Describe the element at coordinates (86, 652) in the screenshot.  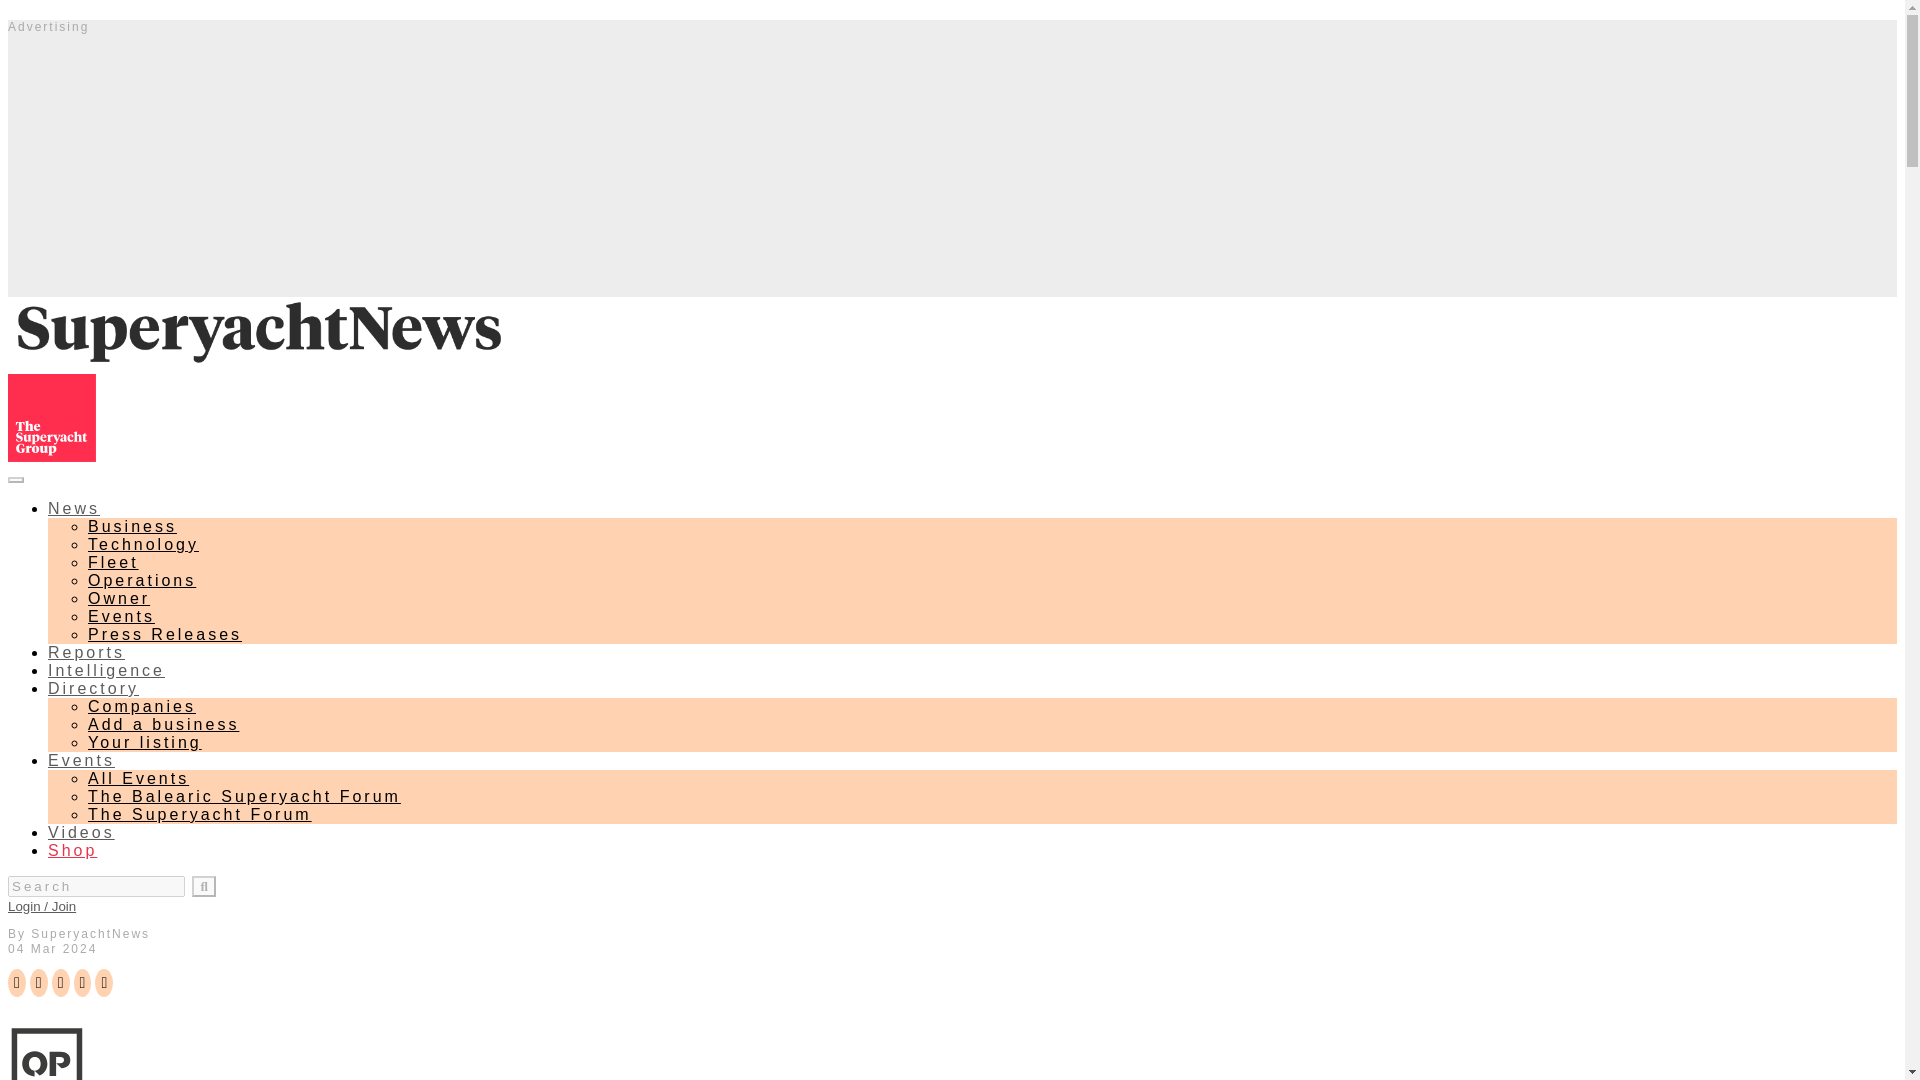
I see `Reports` at that location.